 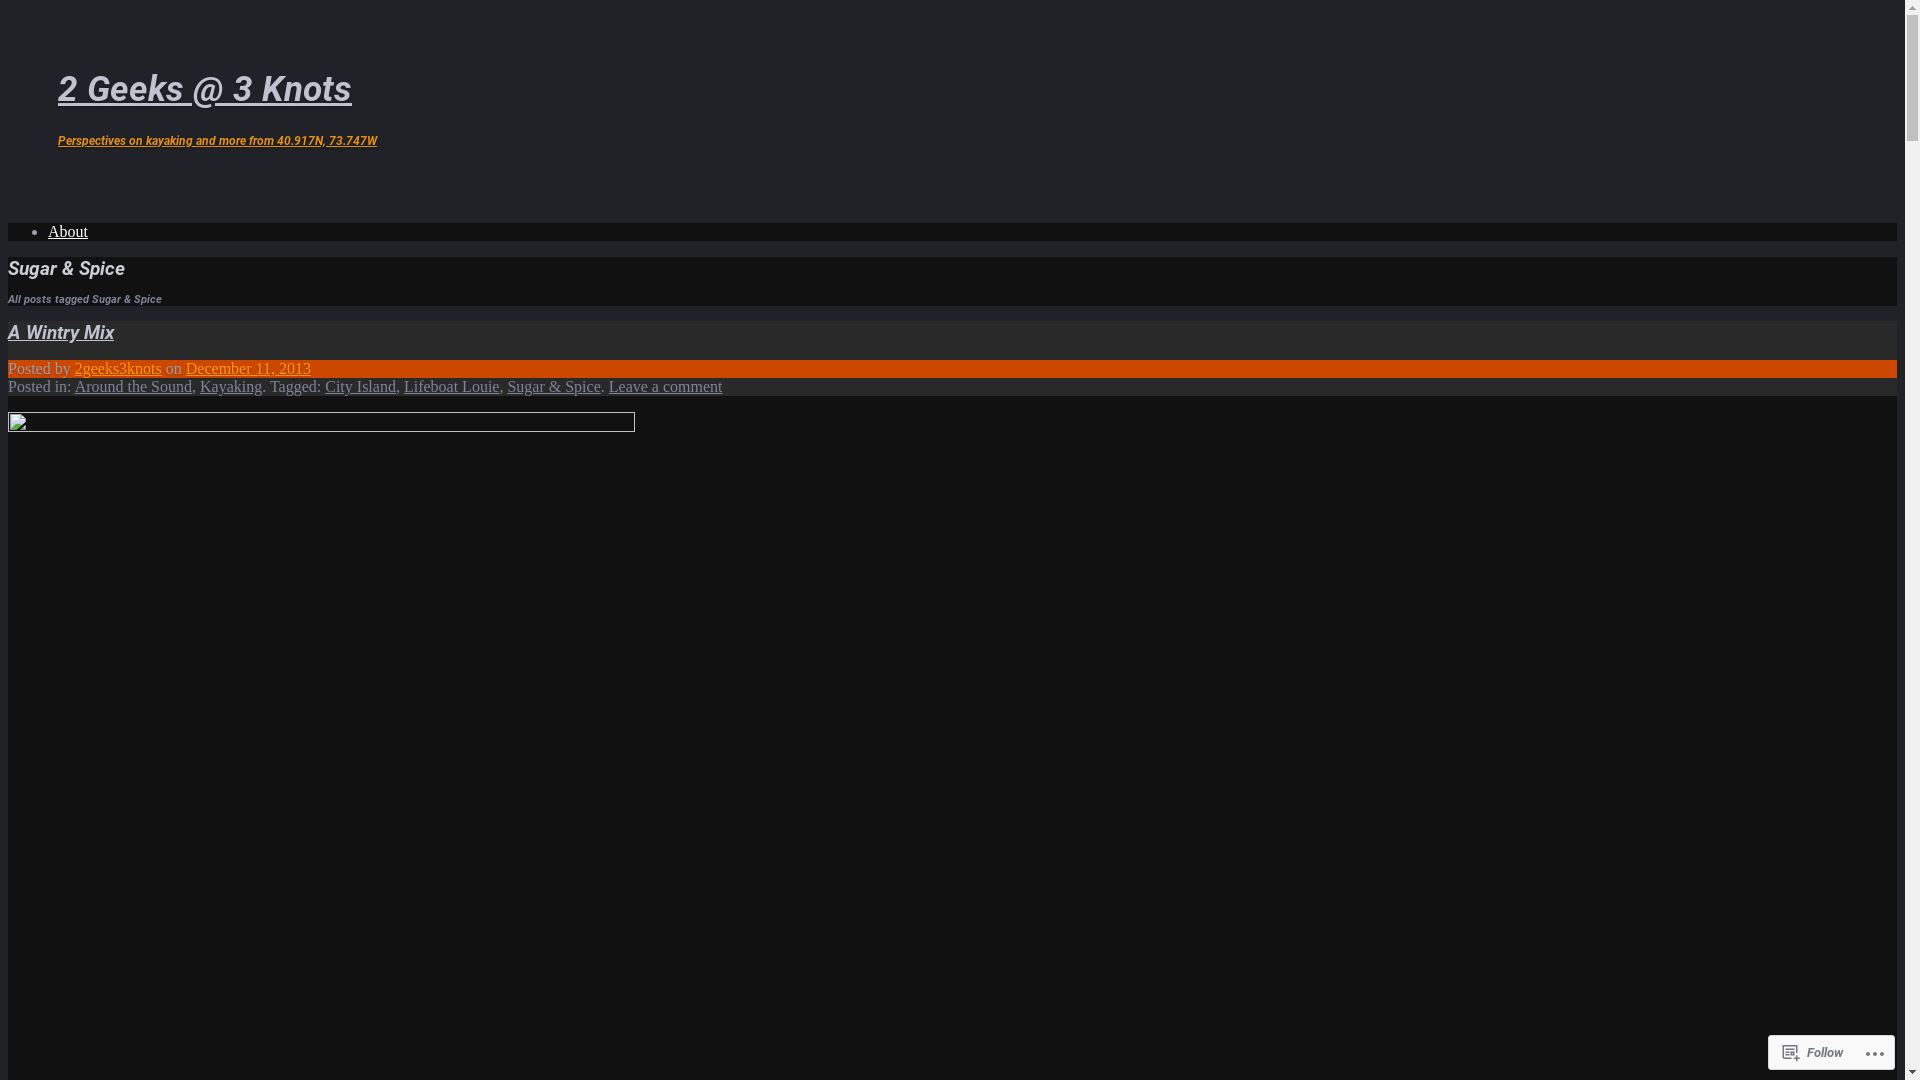 I want to click on Follow, so click(x=1813, y=1052).